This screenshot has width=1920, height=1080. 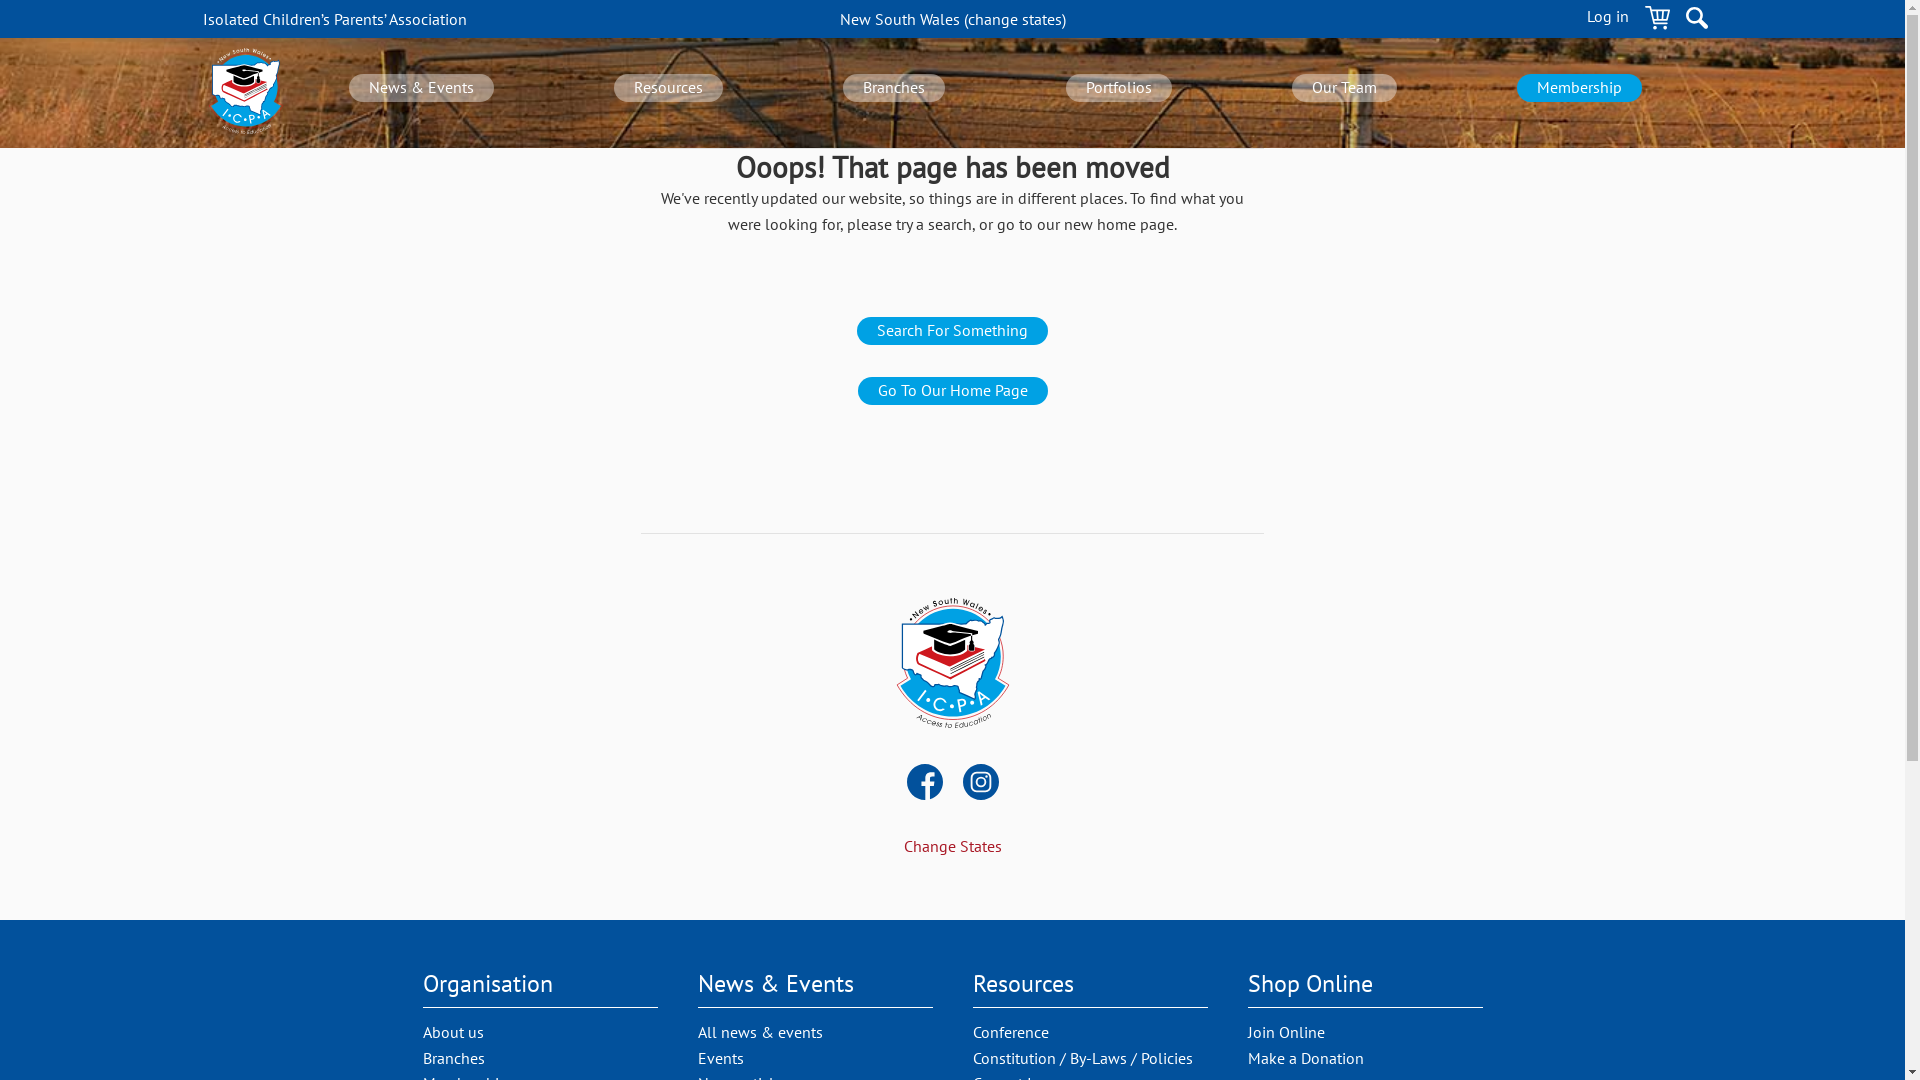 I want to click on Constitution / By-Laws / Policies, so click(x=1082, y=1058).